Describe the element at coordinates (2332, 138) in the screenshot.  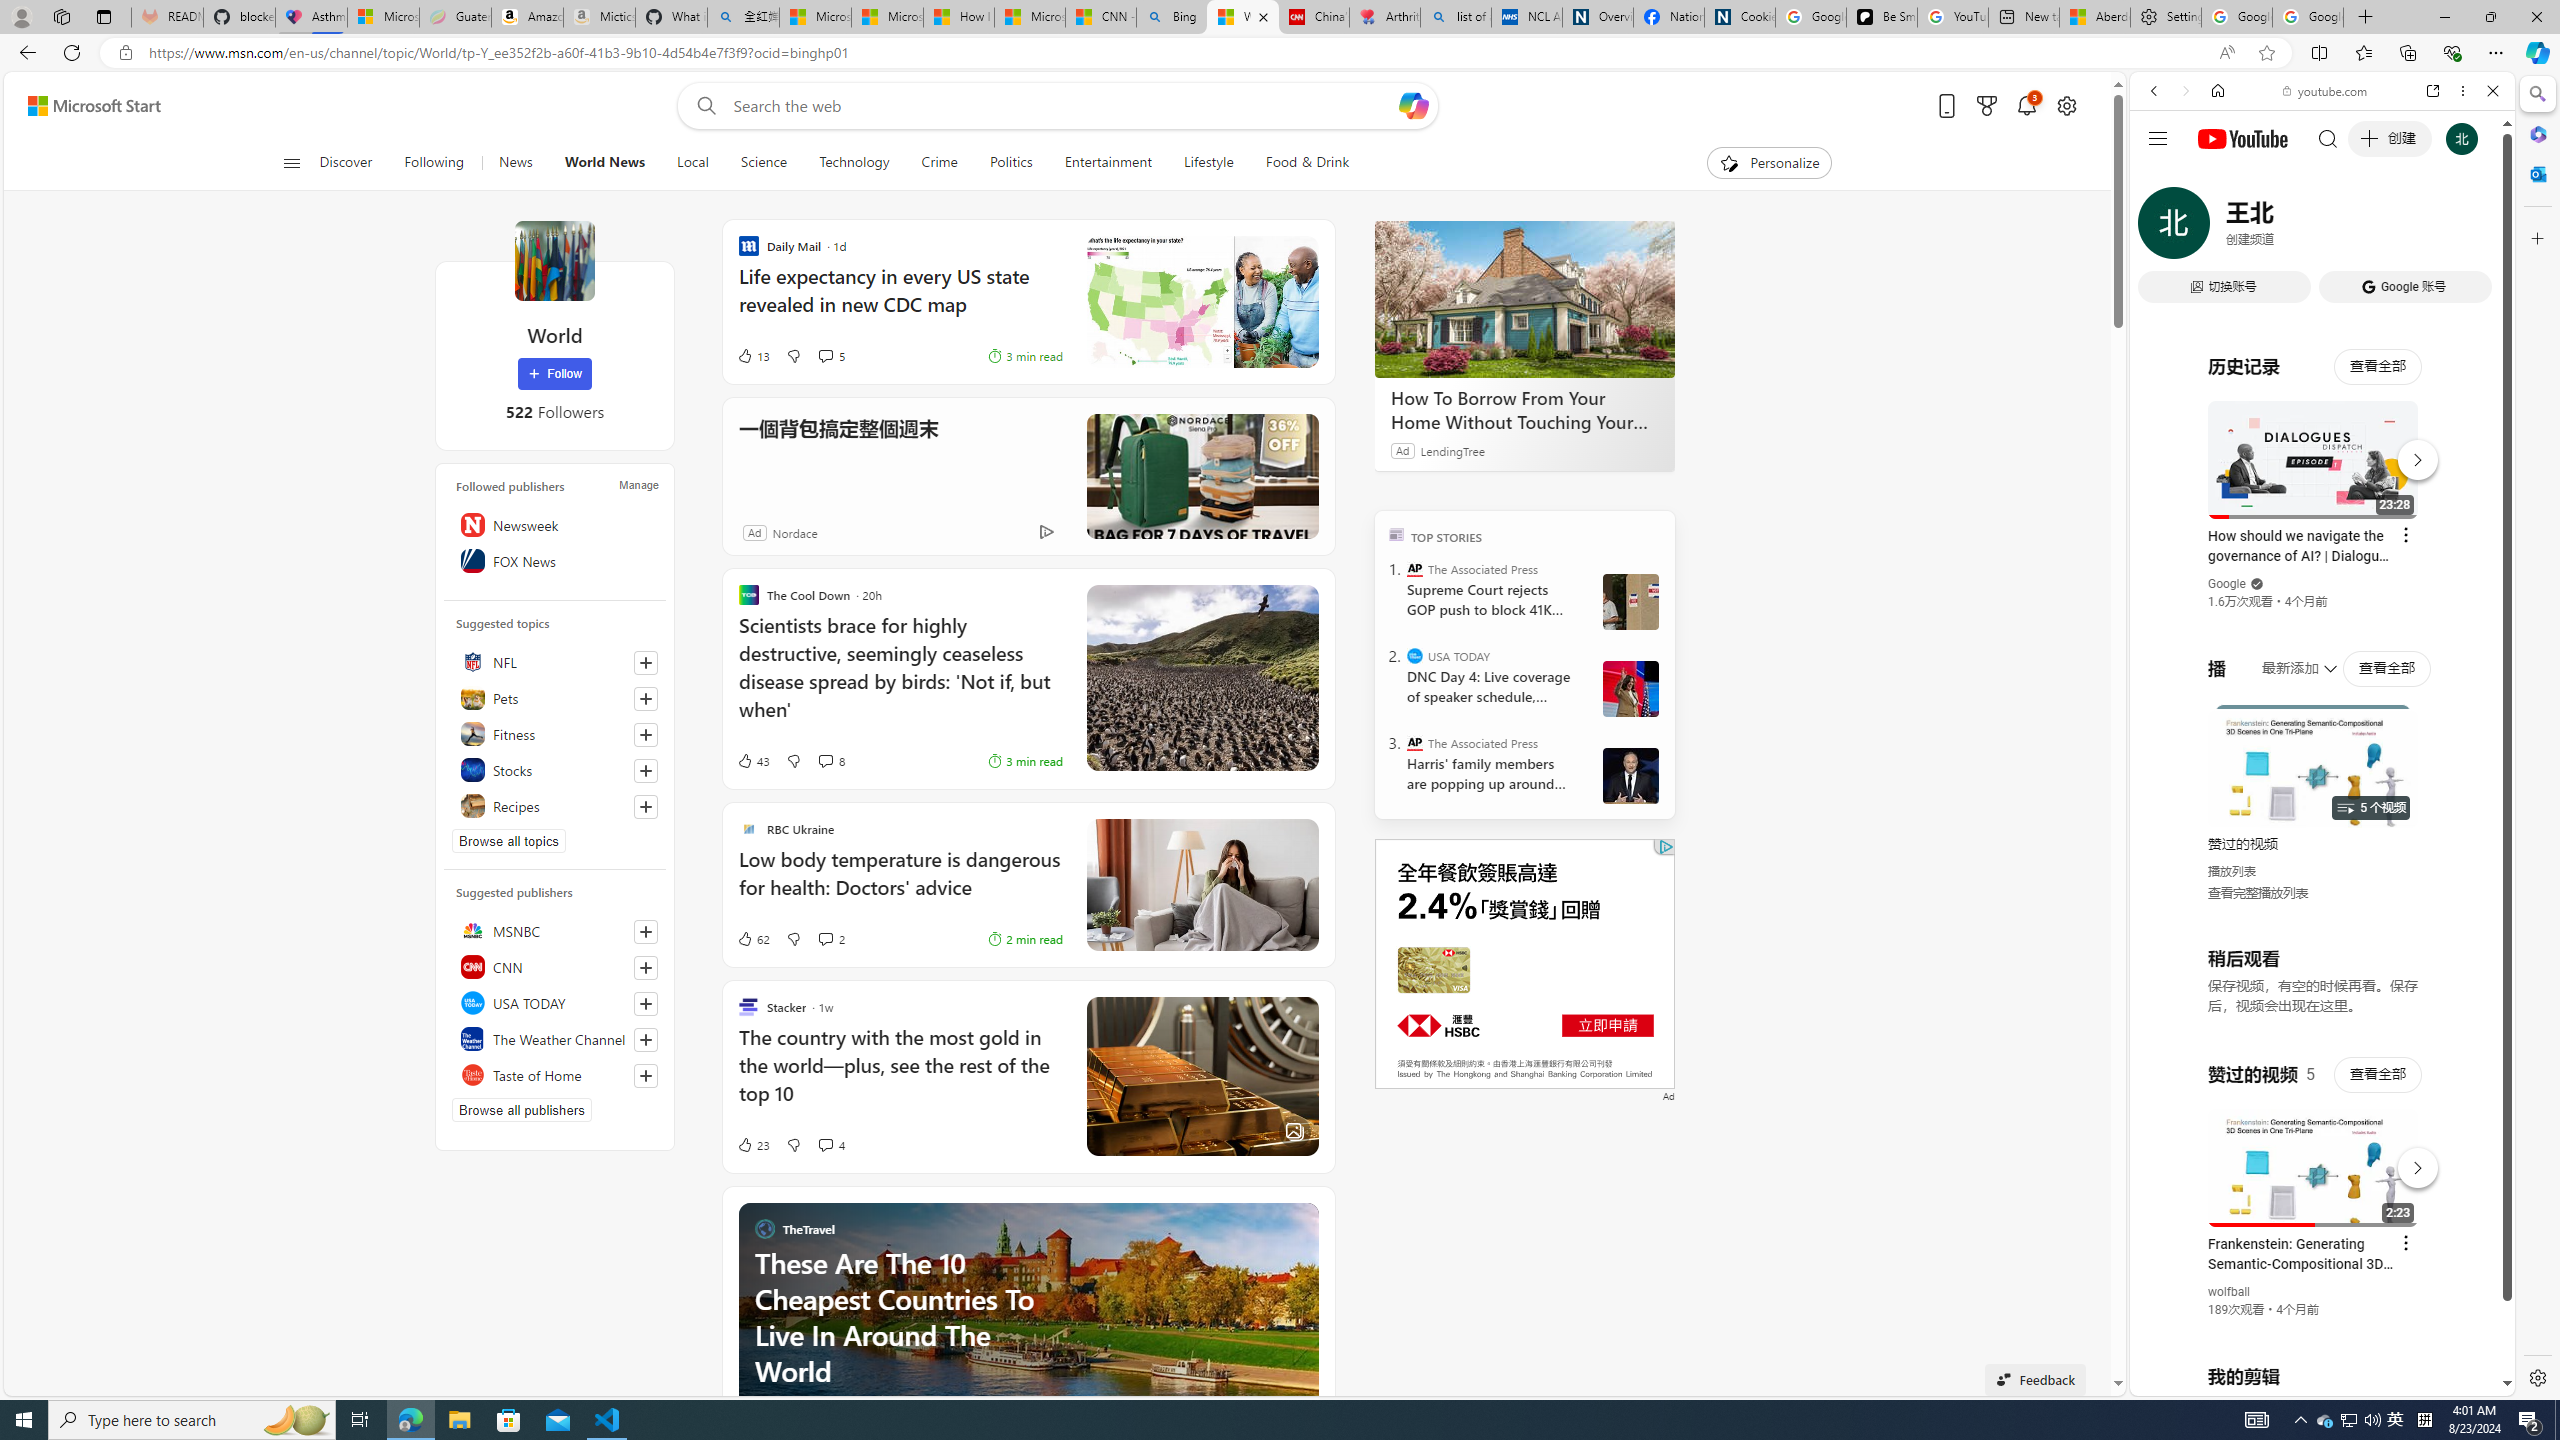
I see `Search the web` at that location.